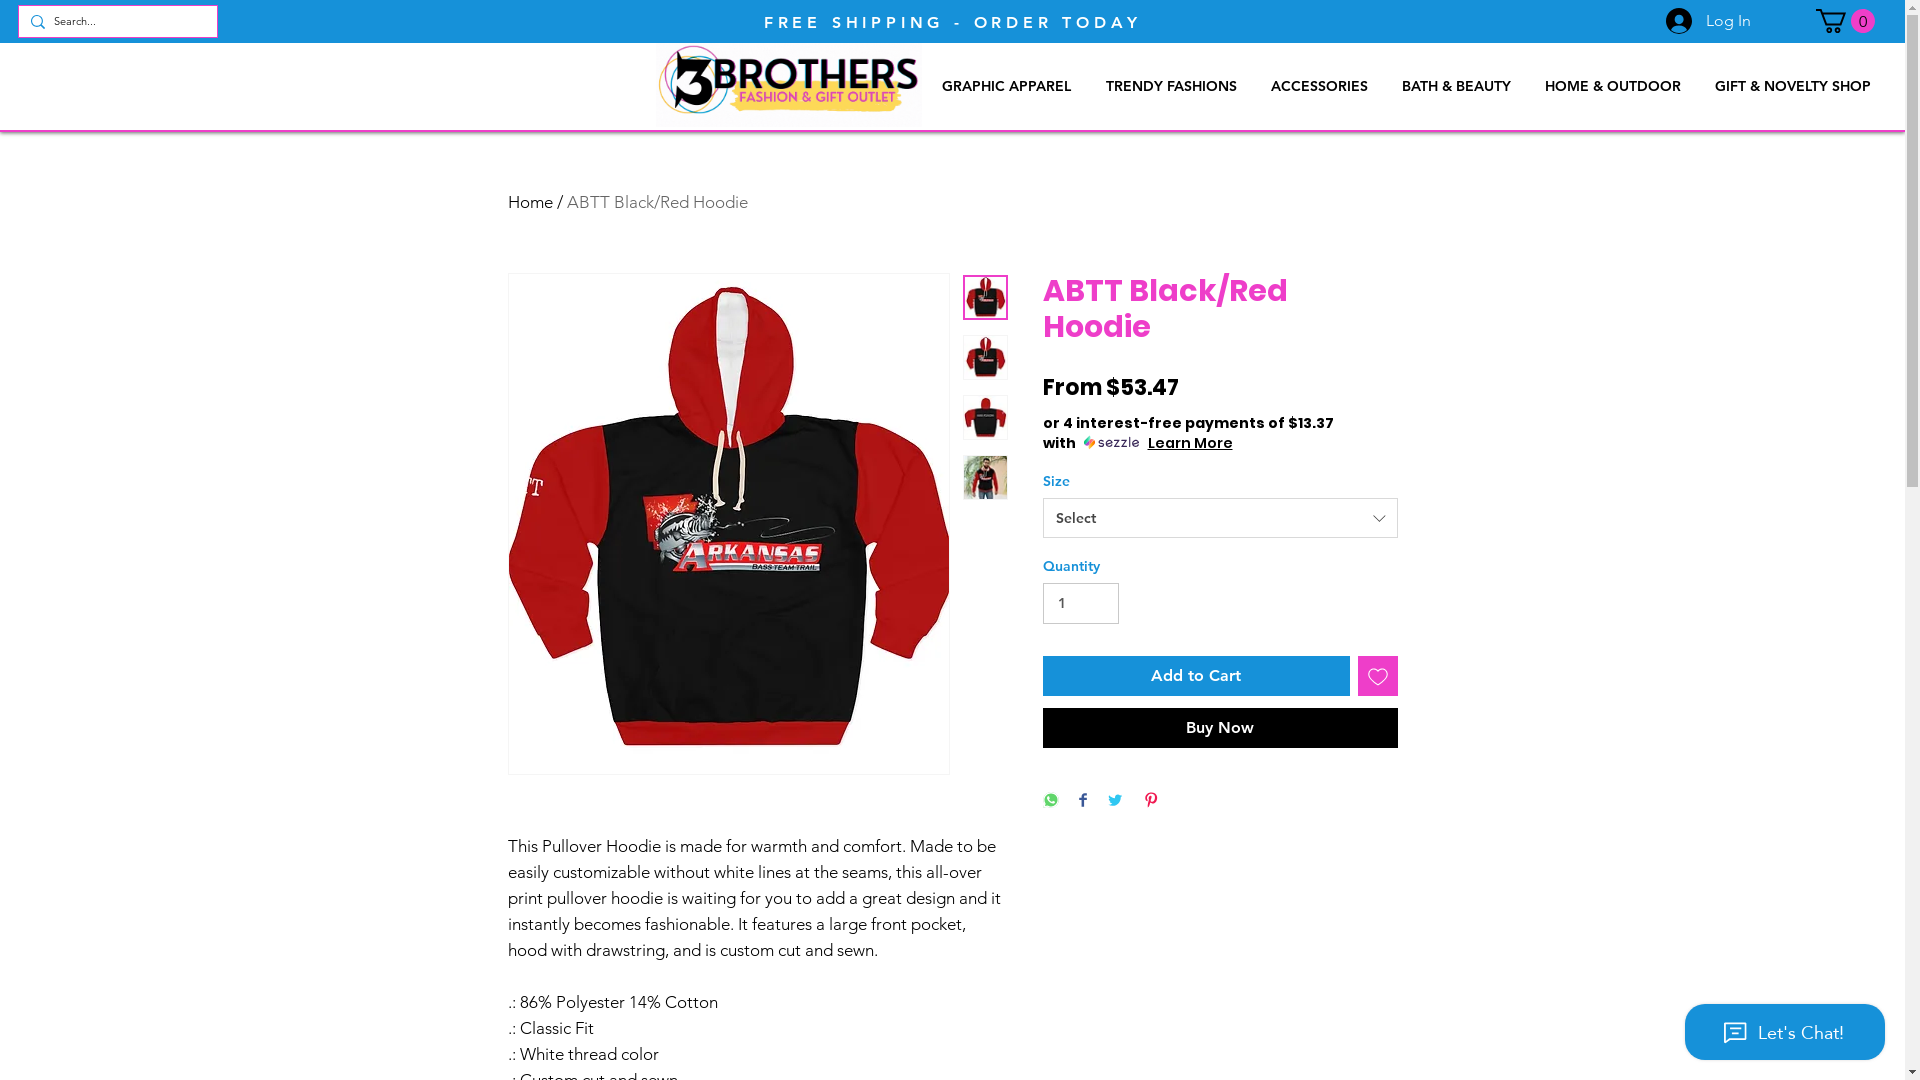 Image resolution: width=1920 pixels, height=1080 pixels. What do you see at coordinates (1320, 86) in the screenshot?
I see `ACCESSORIES` at bounding box center [1320, 86].